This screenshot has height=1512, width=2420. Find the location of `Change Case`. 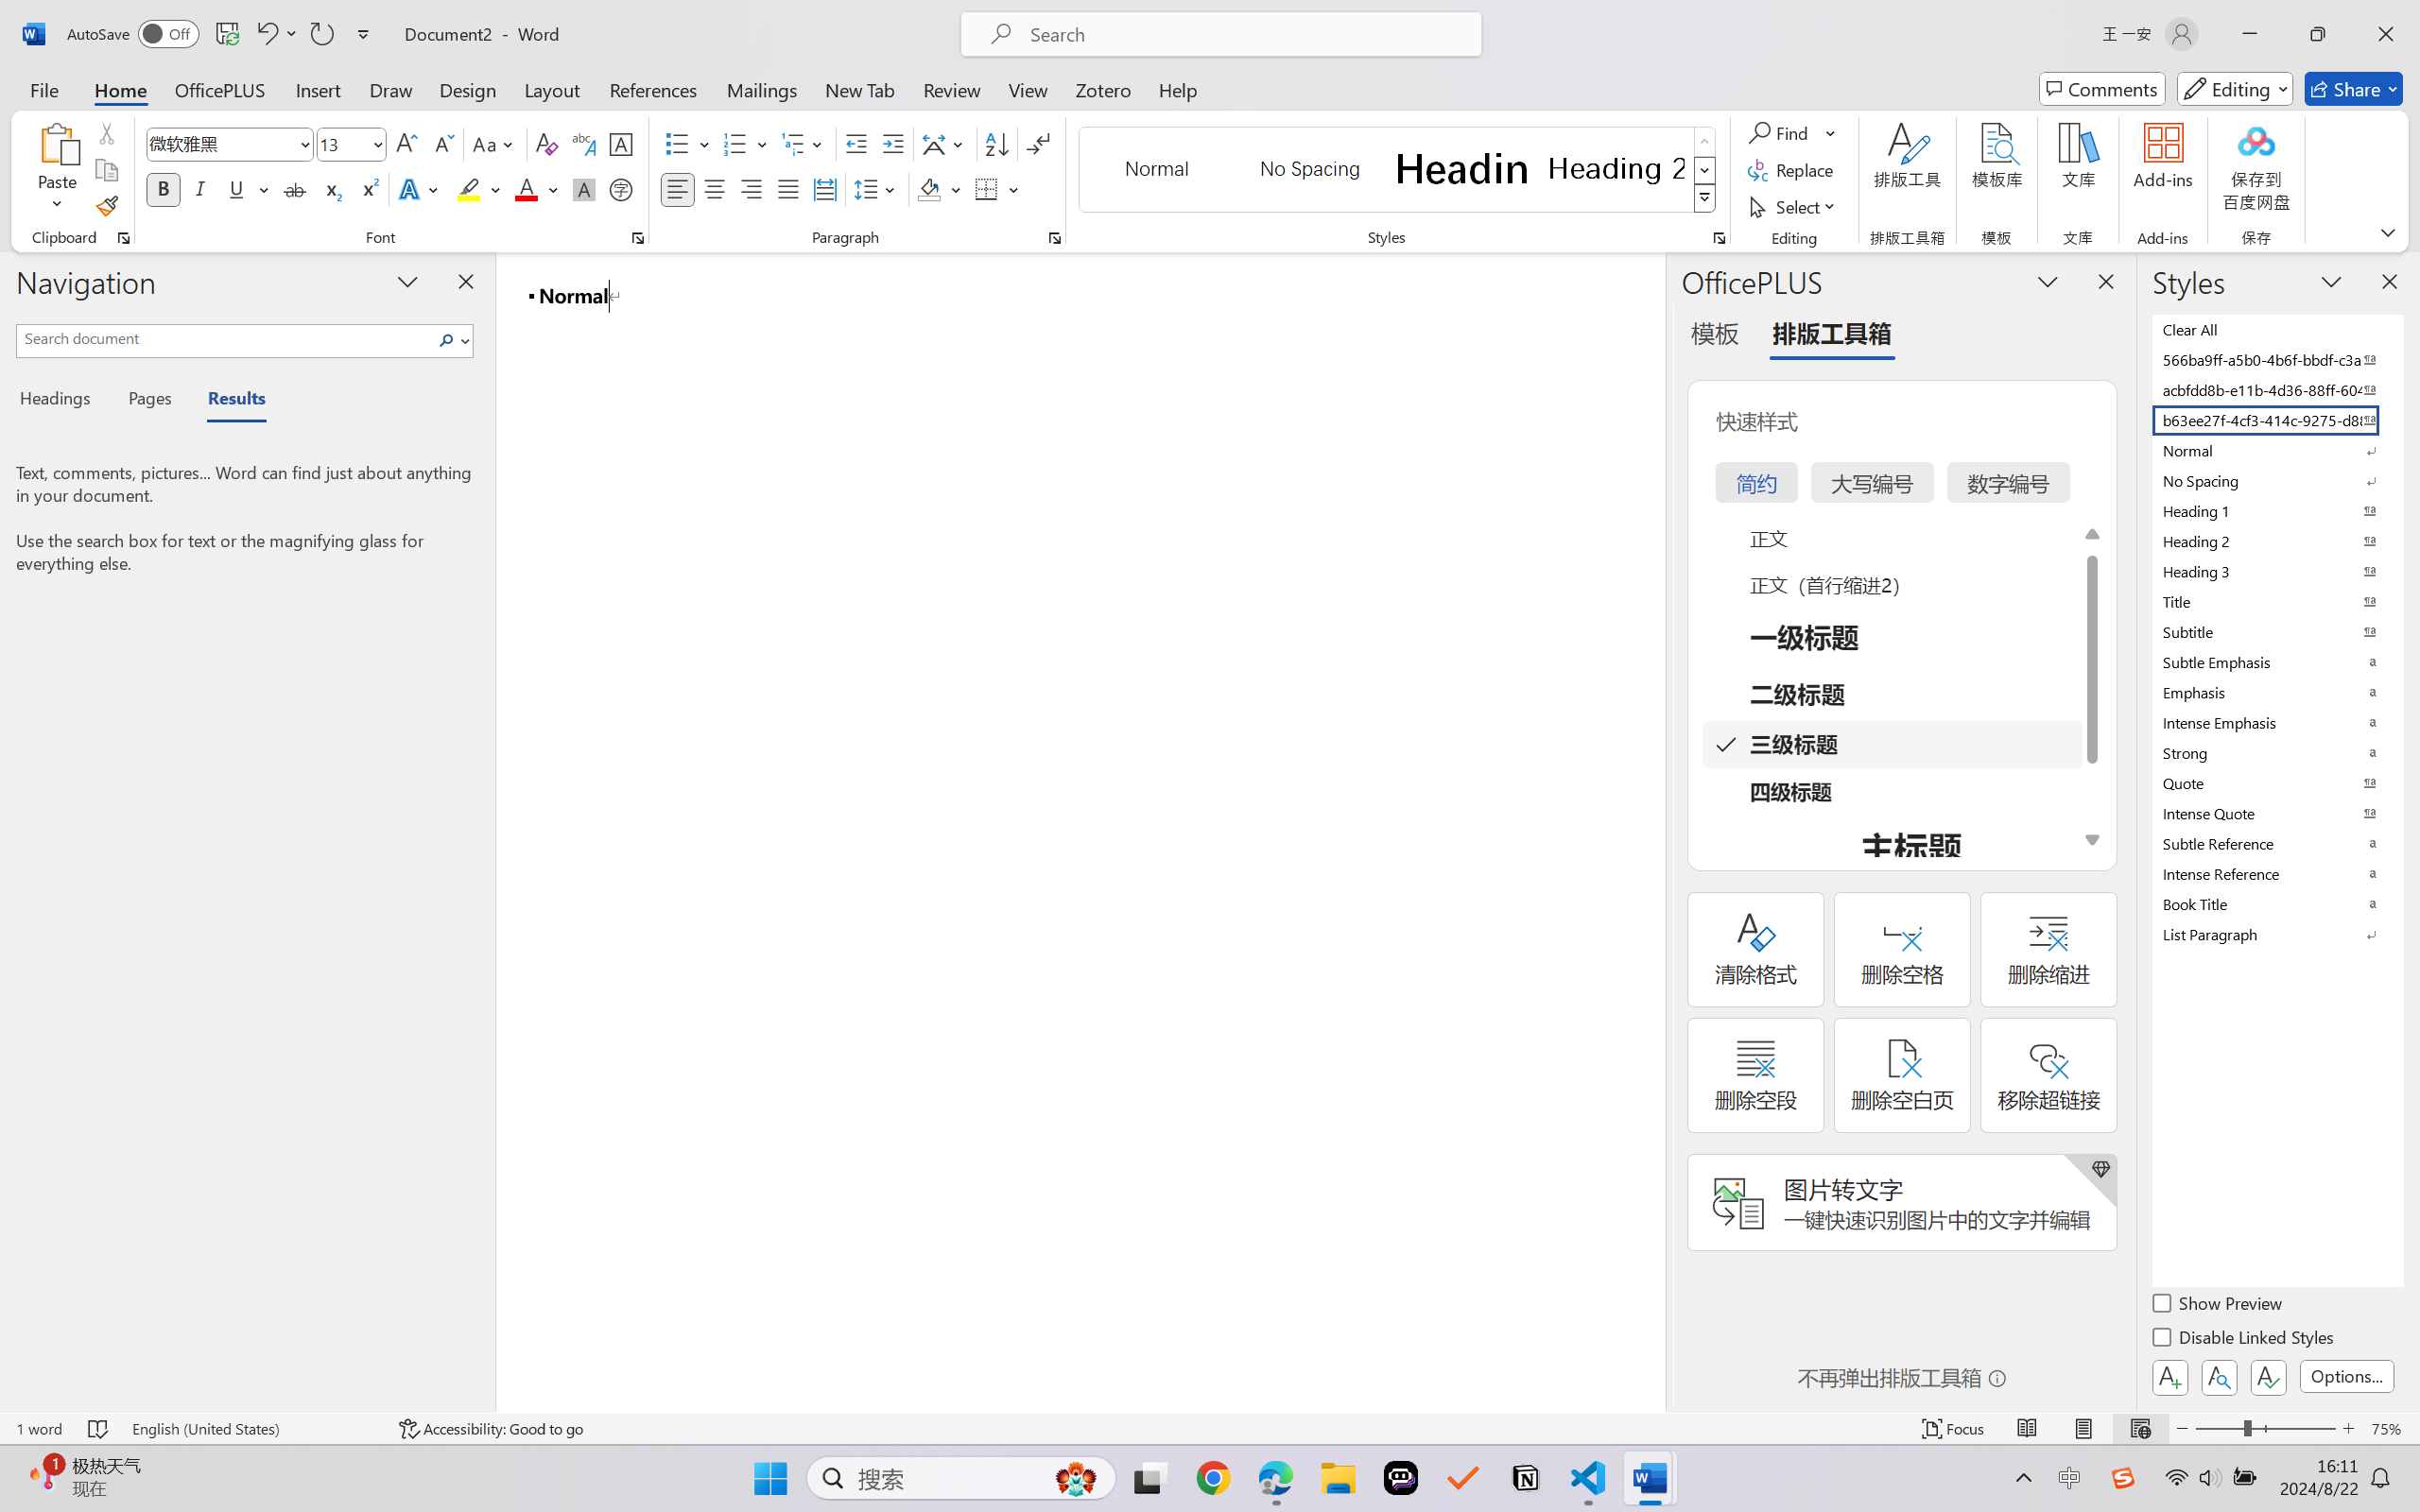

Change Case is located at coordinates (494, 144).